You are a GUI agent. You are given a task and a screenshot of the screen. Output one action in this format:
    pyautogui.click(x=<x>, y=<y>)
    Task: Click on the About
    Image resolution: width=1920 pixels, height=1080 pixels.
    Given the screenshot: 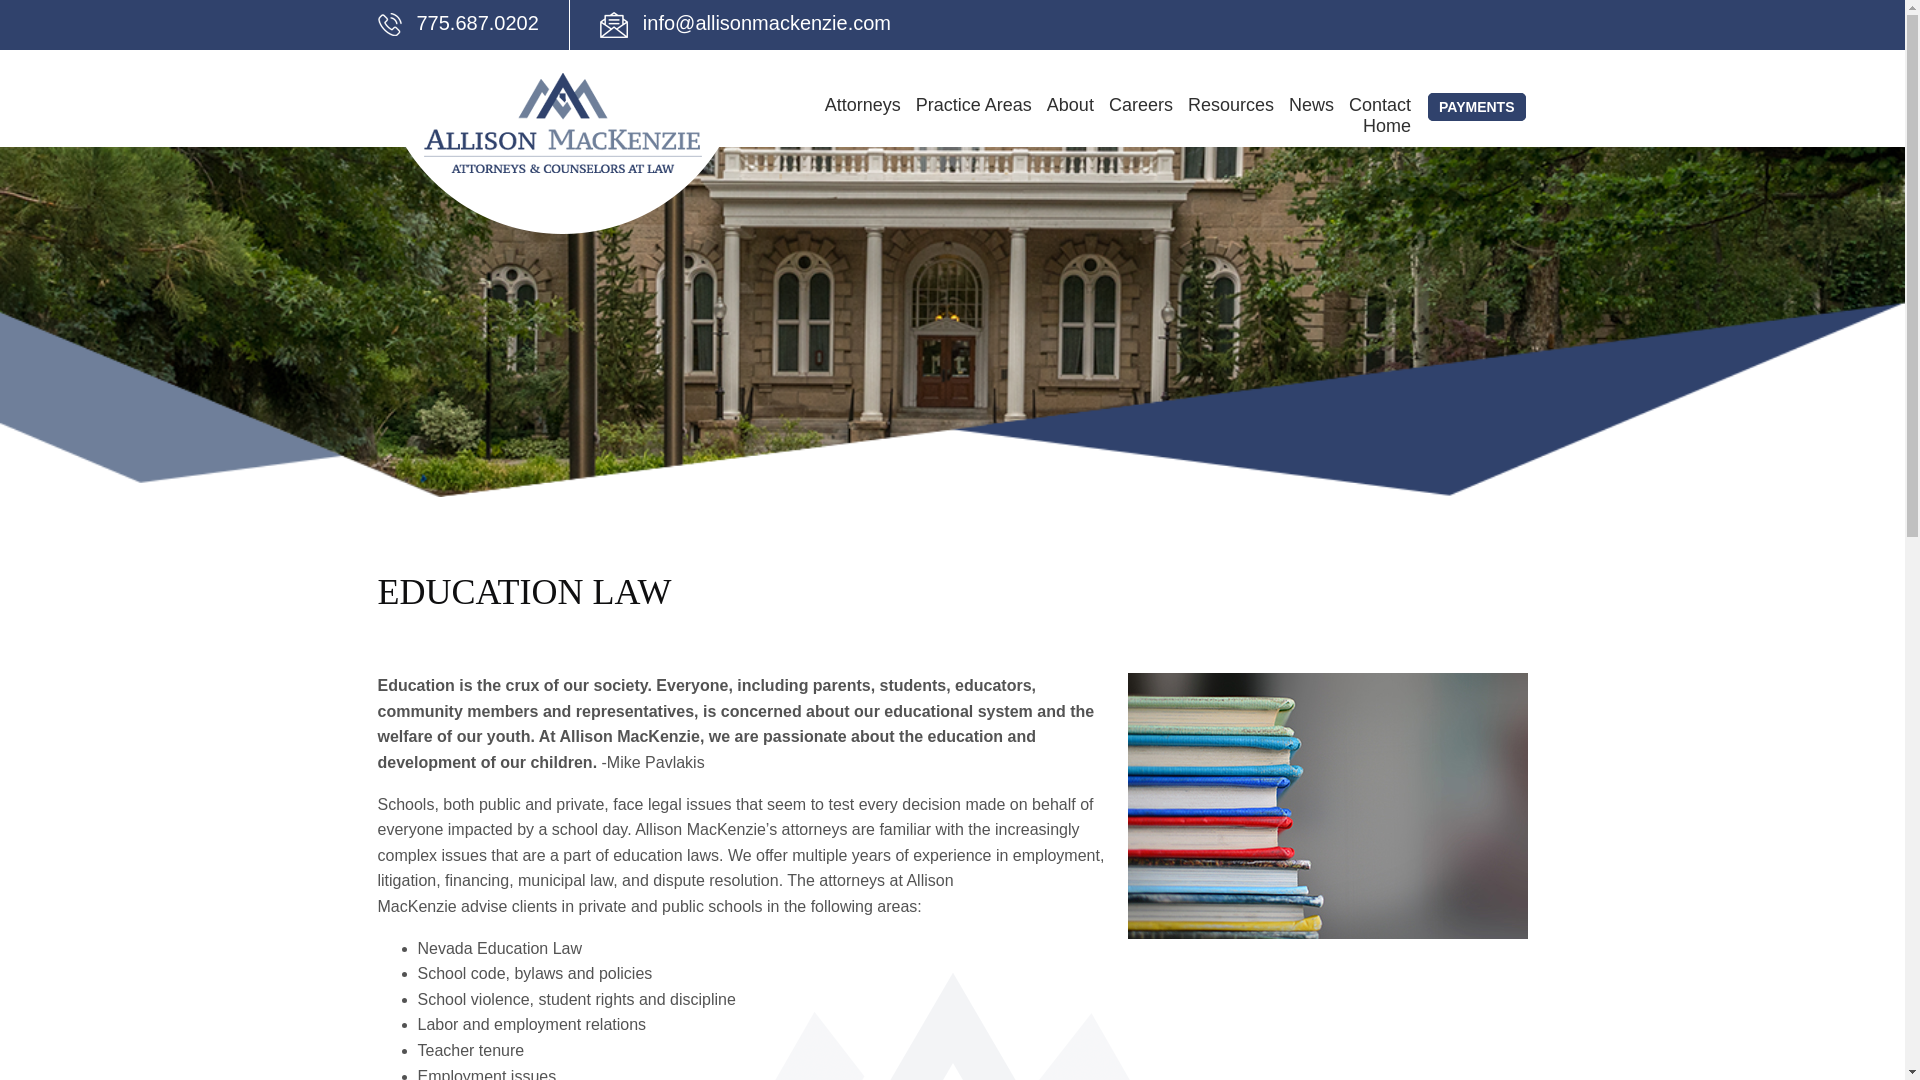 What is the action you would take?
    pyautogui.click(x=1078, y=120)
    